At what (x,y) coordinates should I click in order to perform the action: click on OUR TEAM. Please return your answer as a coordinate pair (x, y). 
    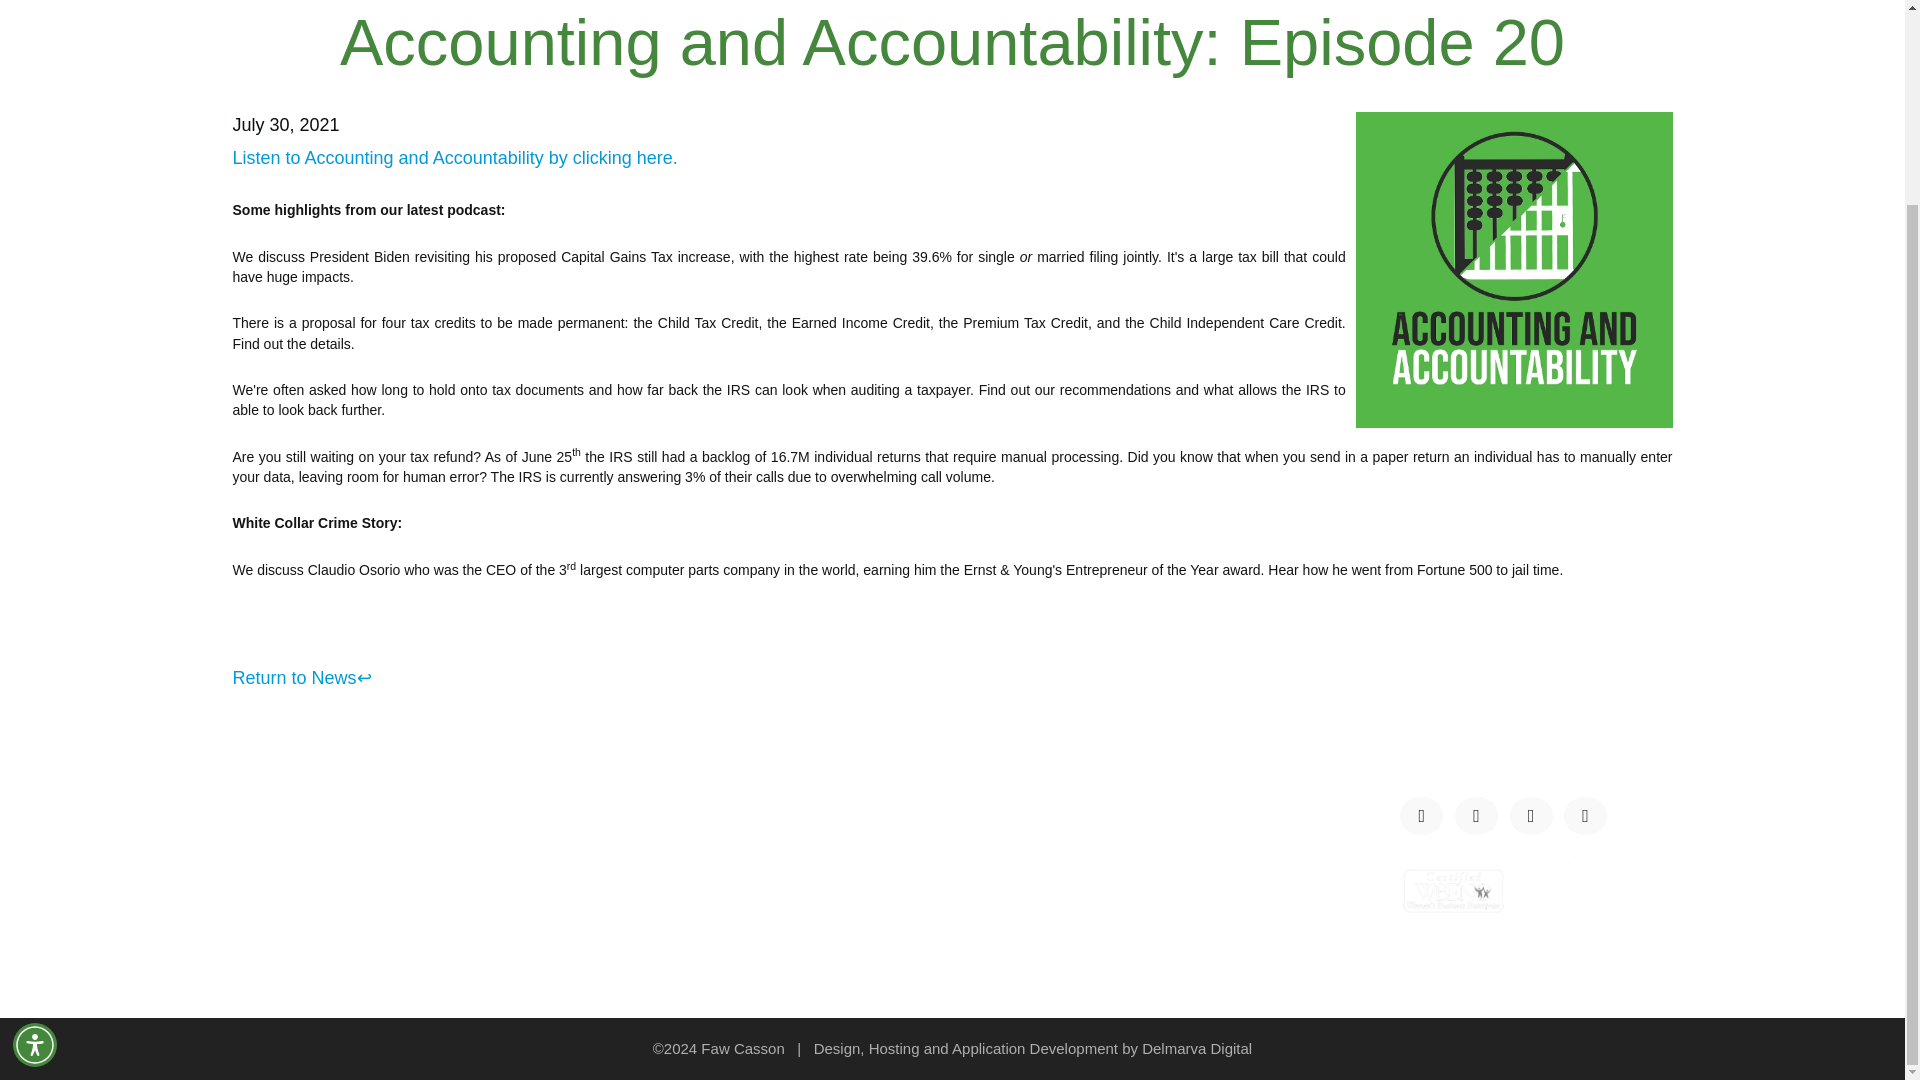
    Looking at the image, I should click on (279, 866).